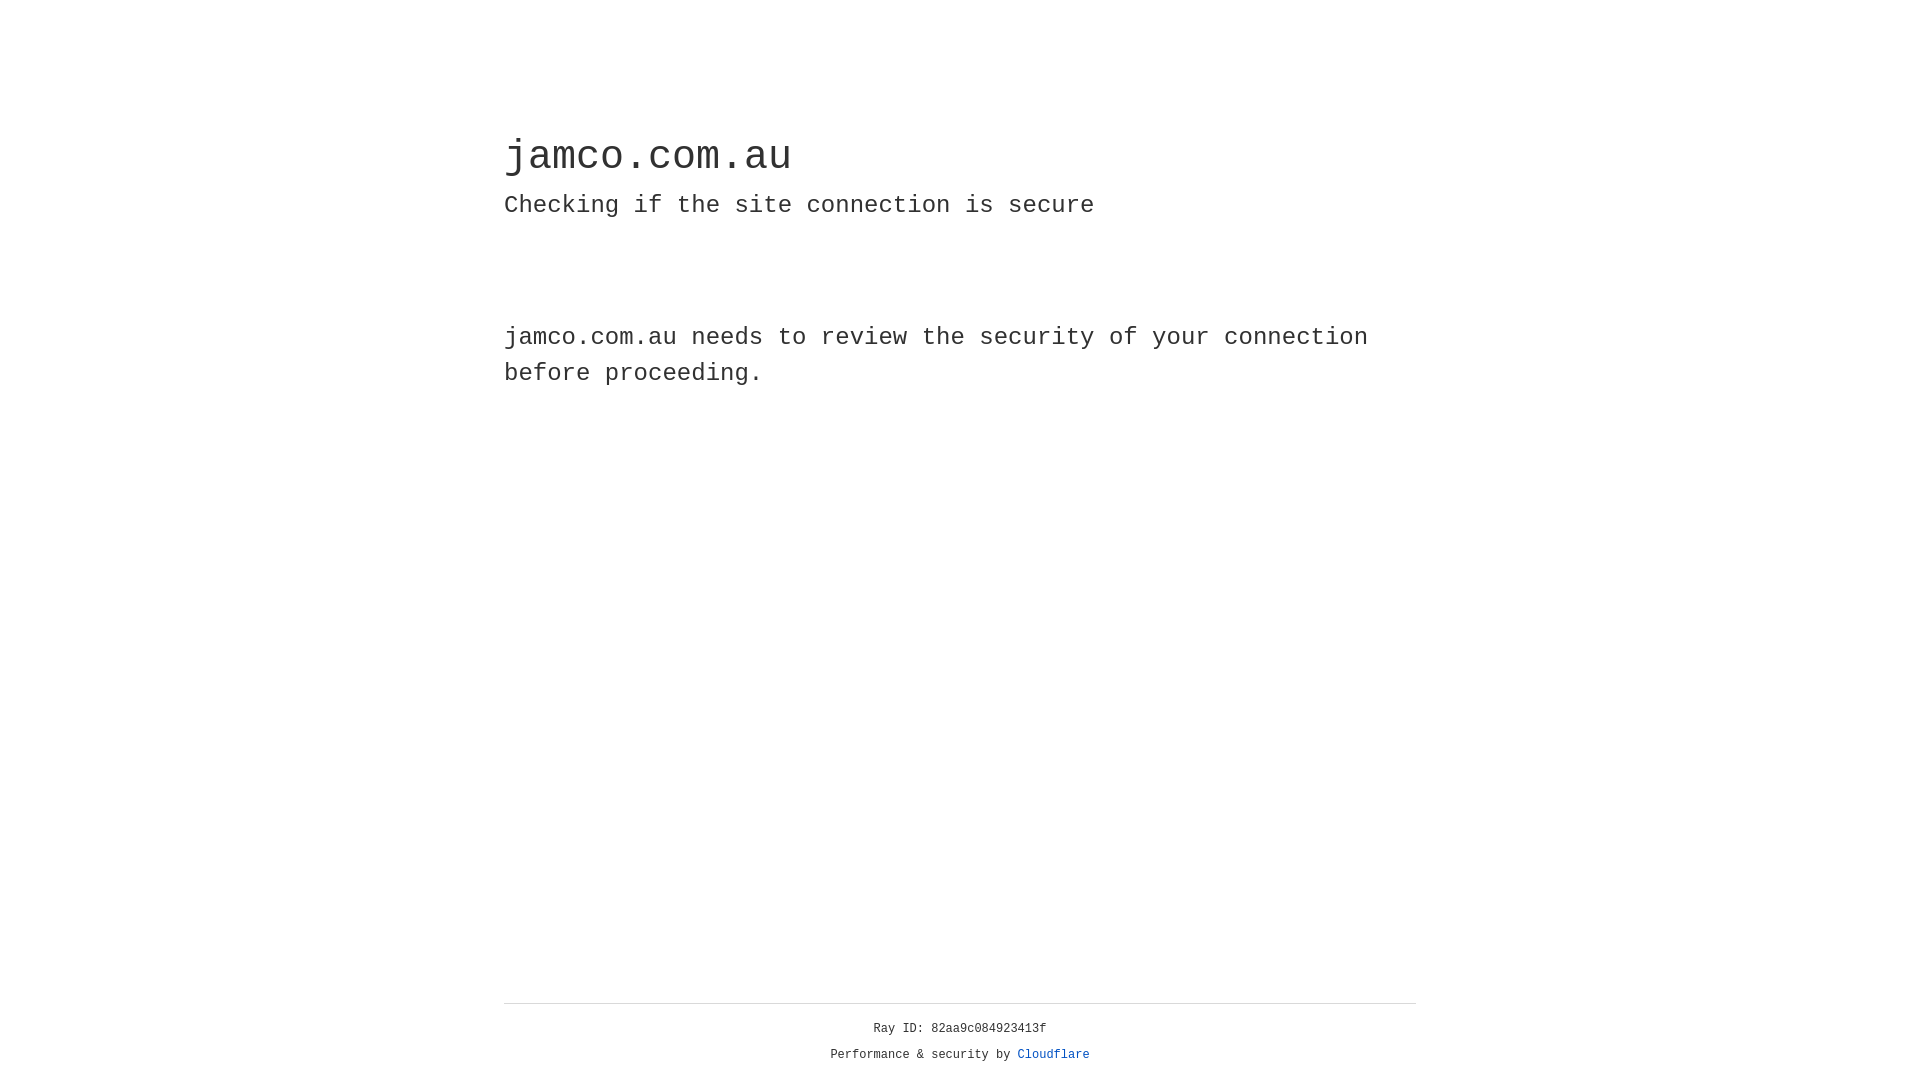 This screenshot has width=1920, height=1080. I want to click on Cloudflare, so click(1054, 1055).